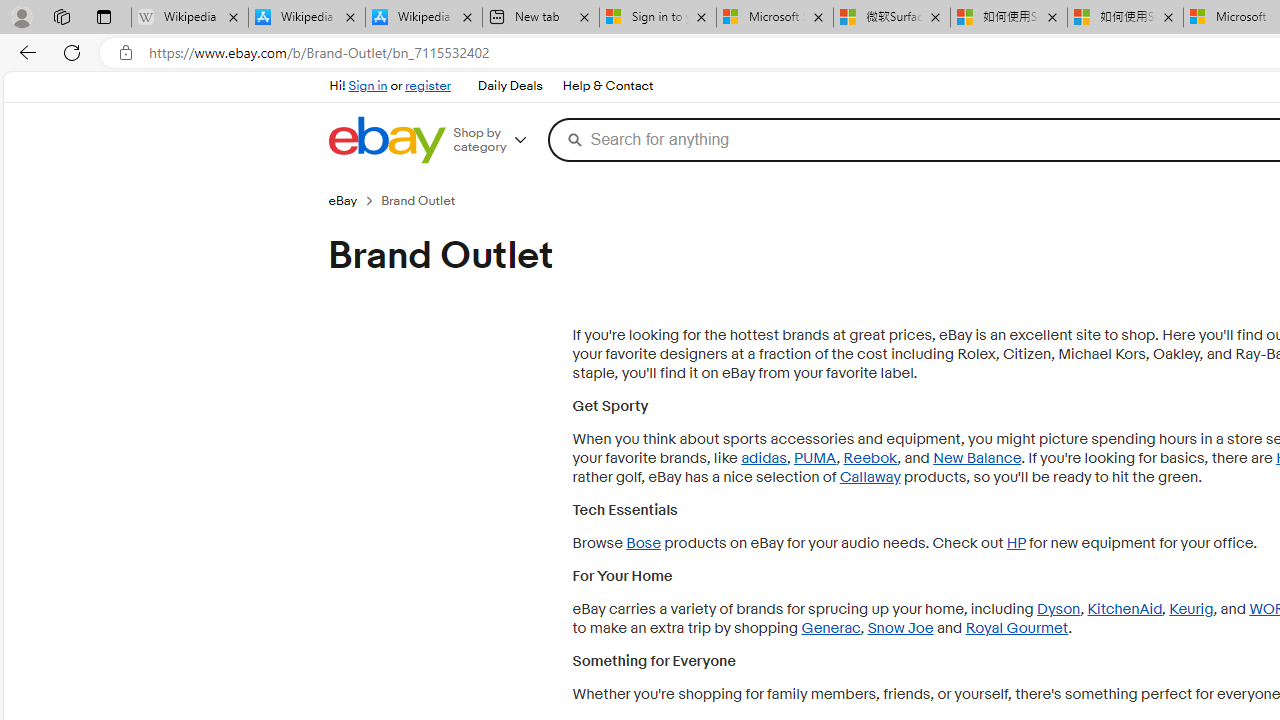 This screenshot has height=720, width=1280. What do you see at coordinates (1016, 543) in the screenshot?
I see `HP` at bounding box center [1016, 543].